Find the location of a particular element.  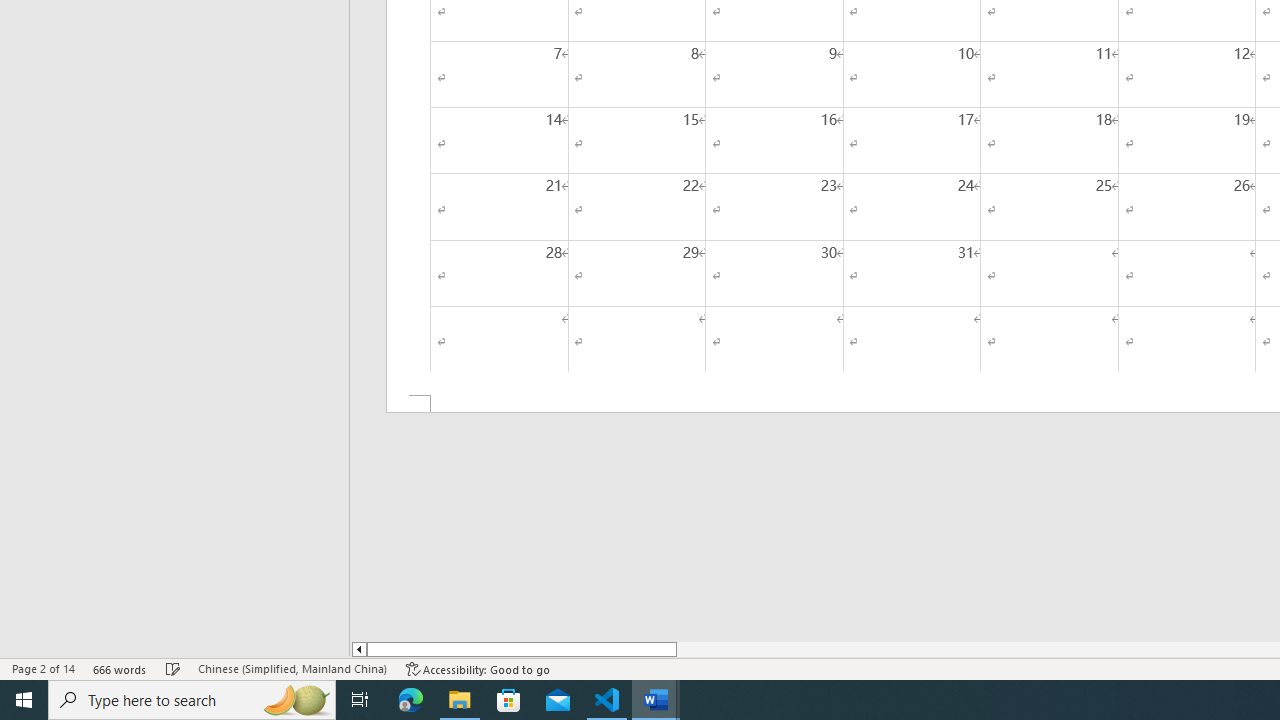

Page Number Page 2 of 14 is located at coordinates (43, 668).